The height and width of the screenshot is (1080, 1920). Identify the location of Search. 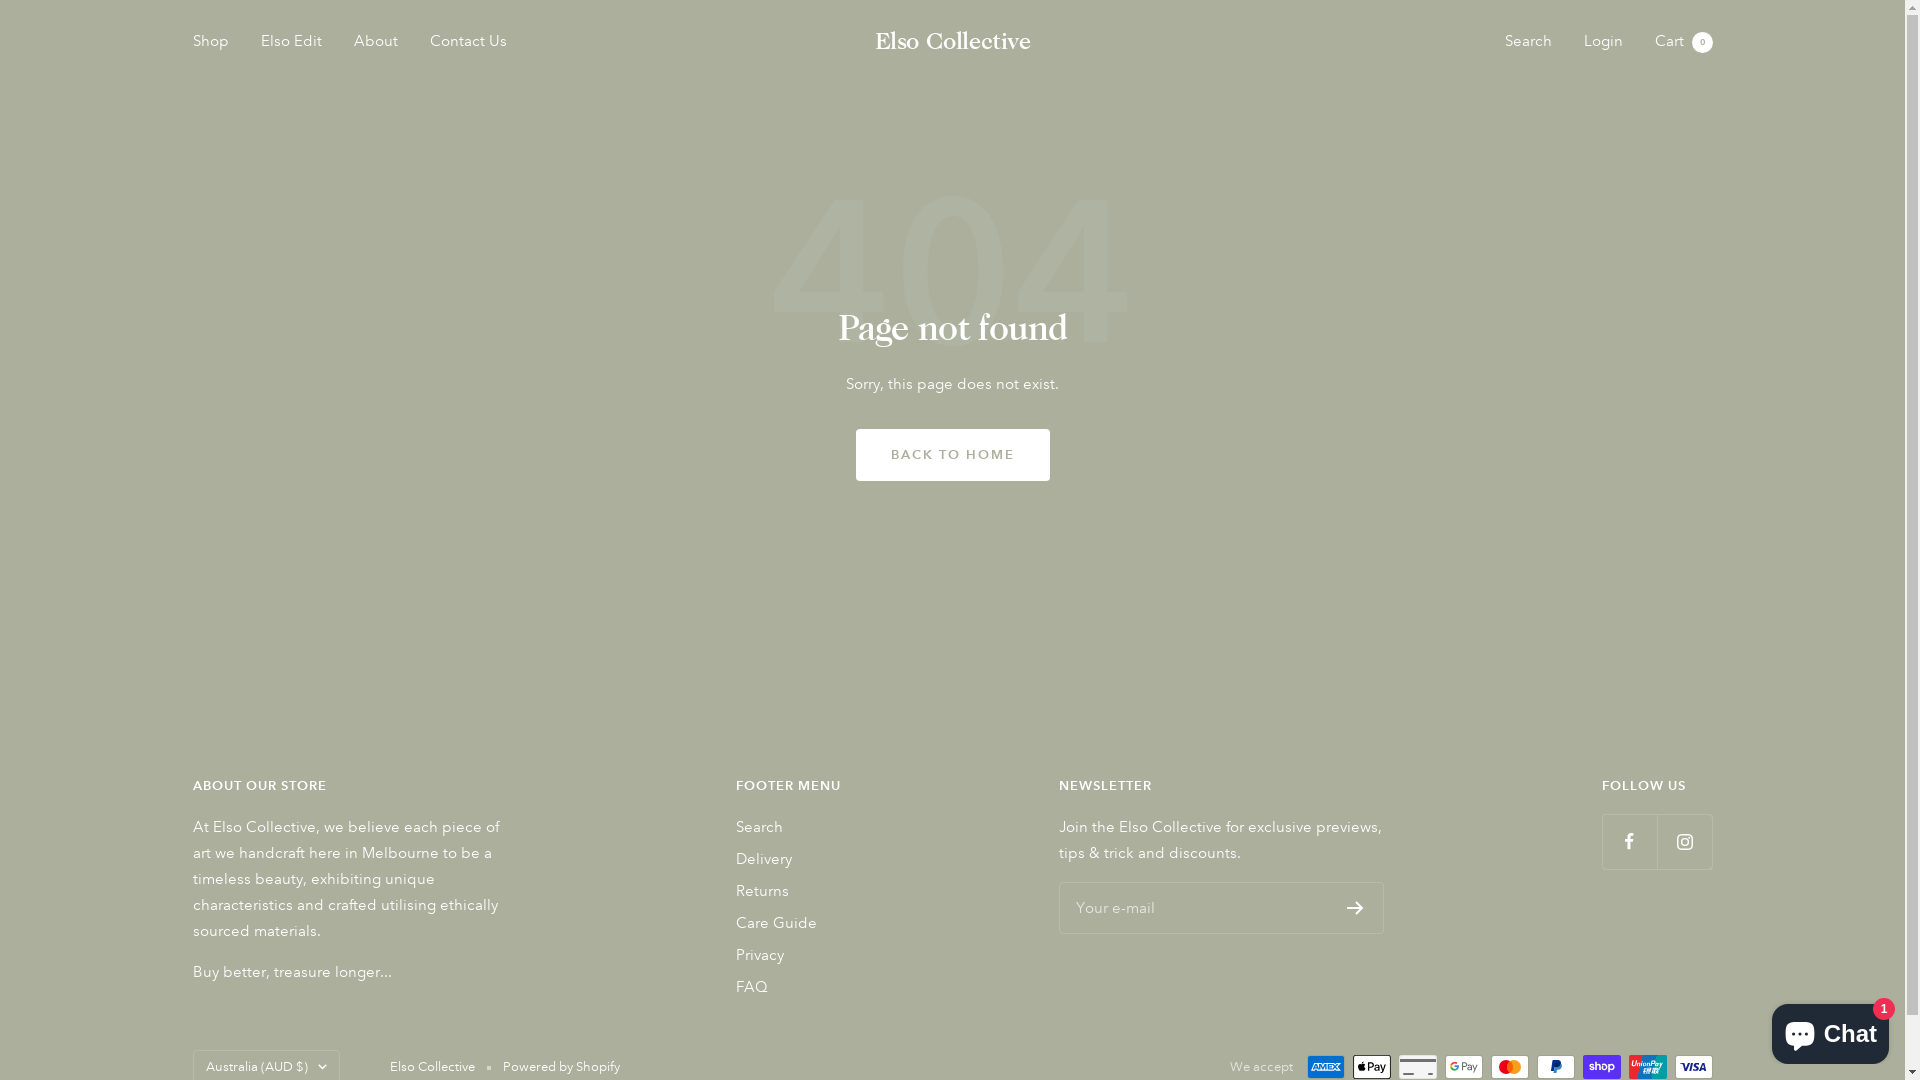
(760, 827).